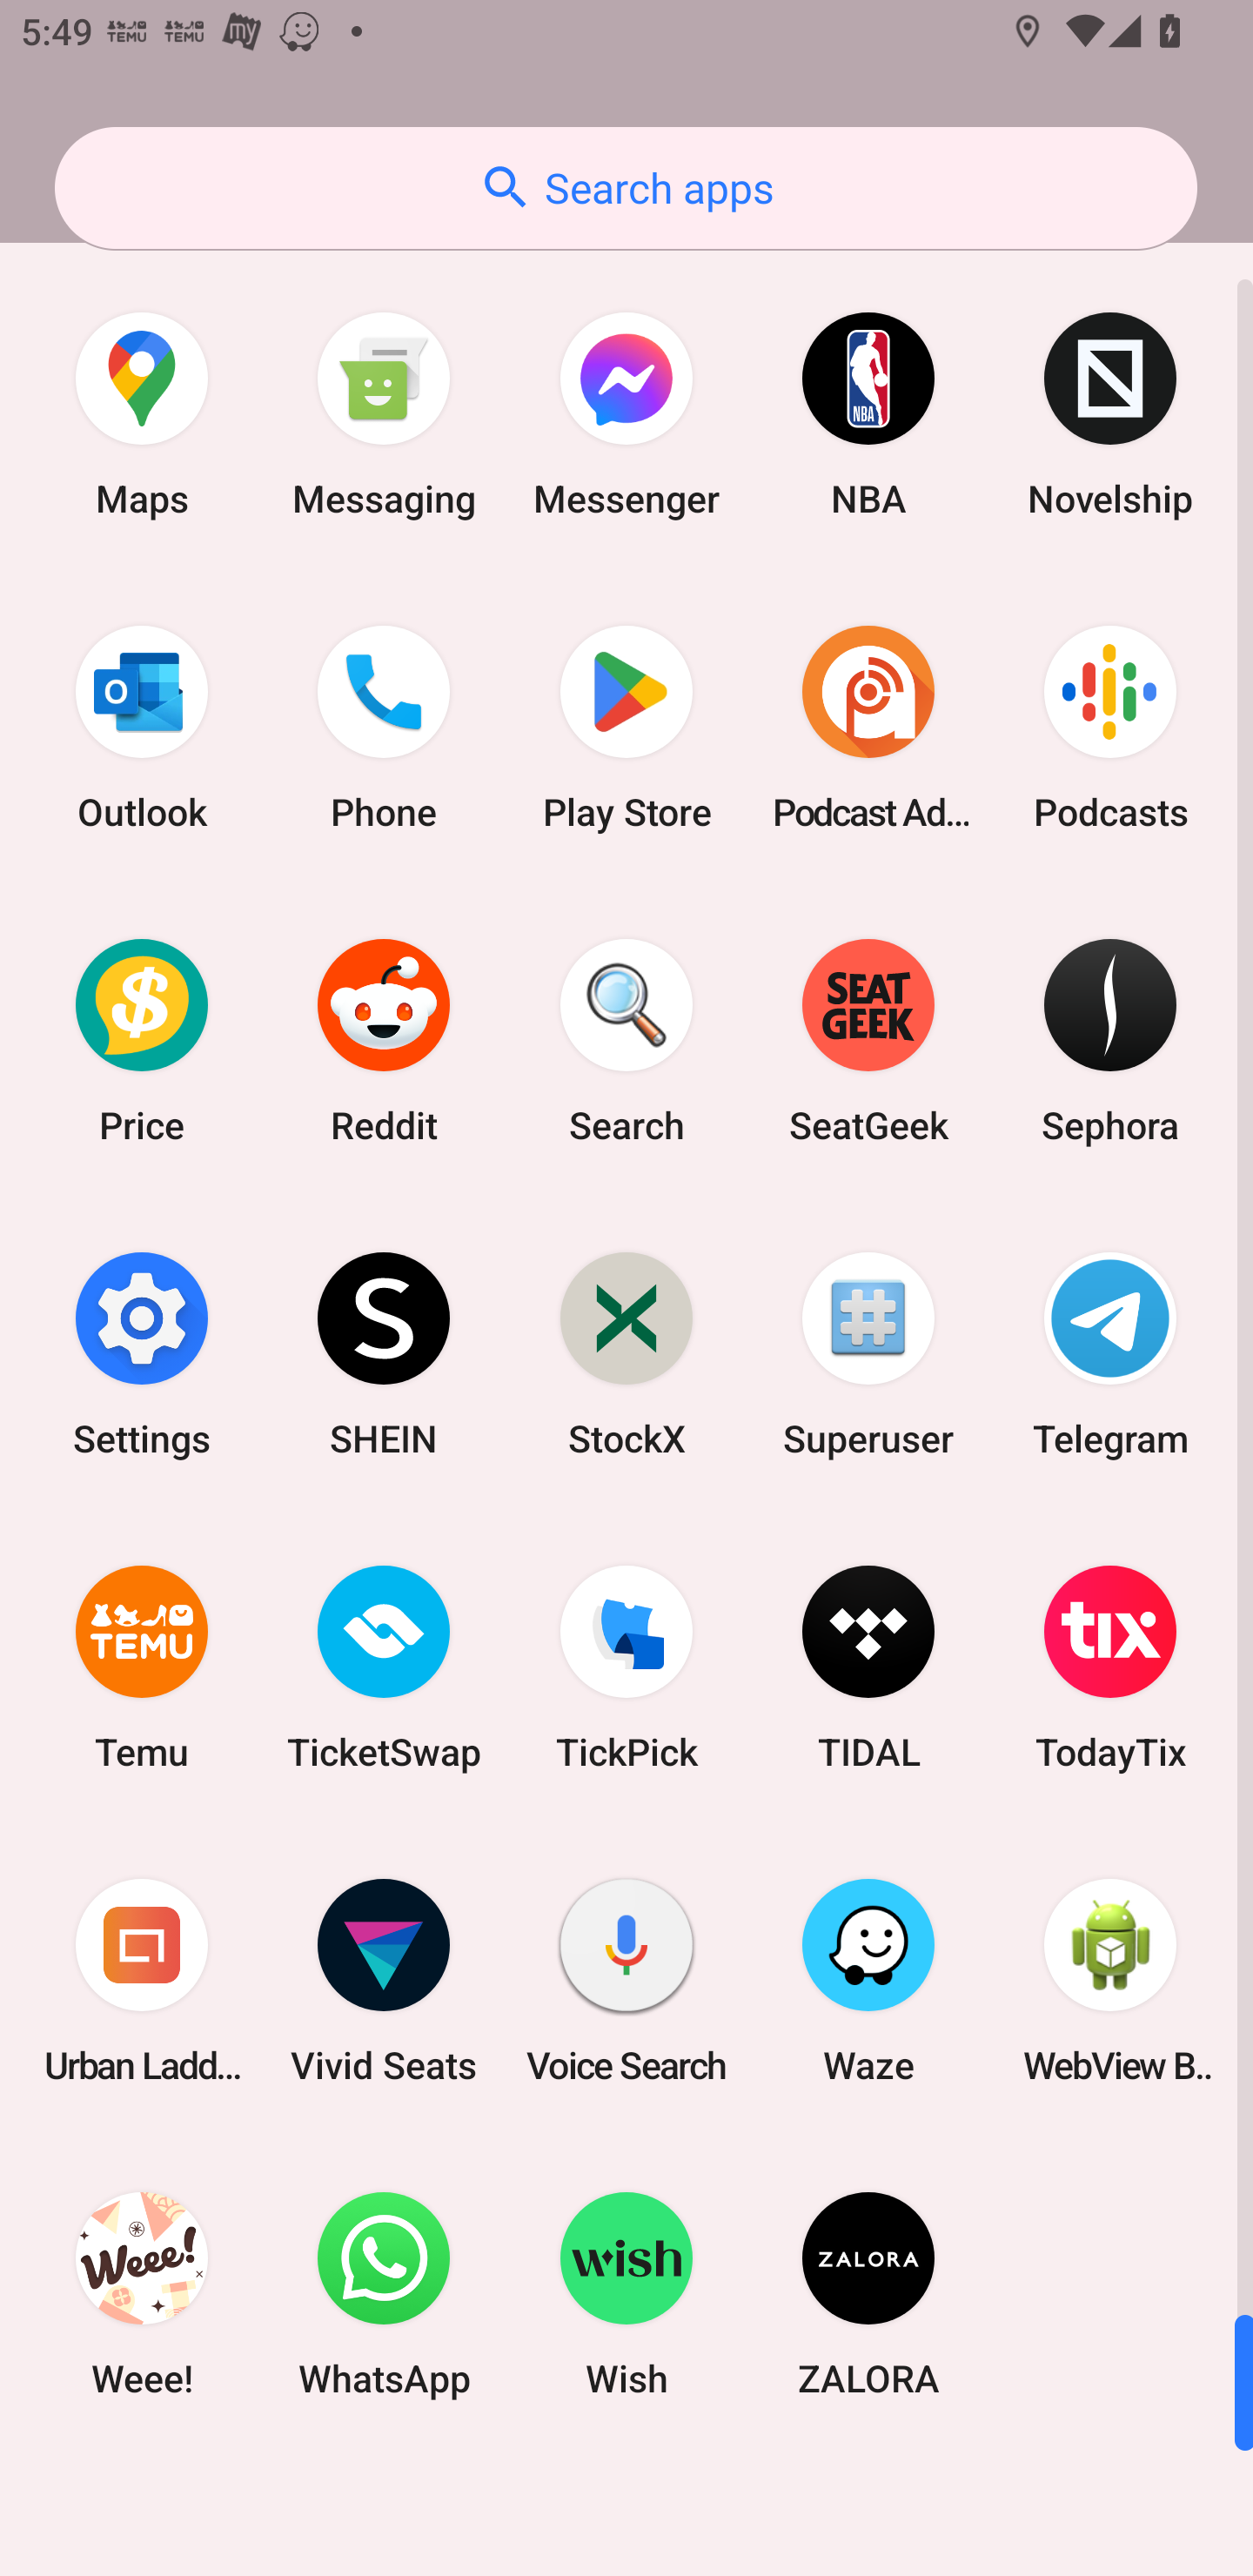  I want to click on Voice Search, so click(626, 1981).